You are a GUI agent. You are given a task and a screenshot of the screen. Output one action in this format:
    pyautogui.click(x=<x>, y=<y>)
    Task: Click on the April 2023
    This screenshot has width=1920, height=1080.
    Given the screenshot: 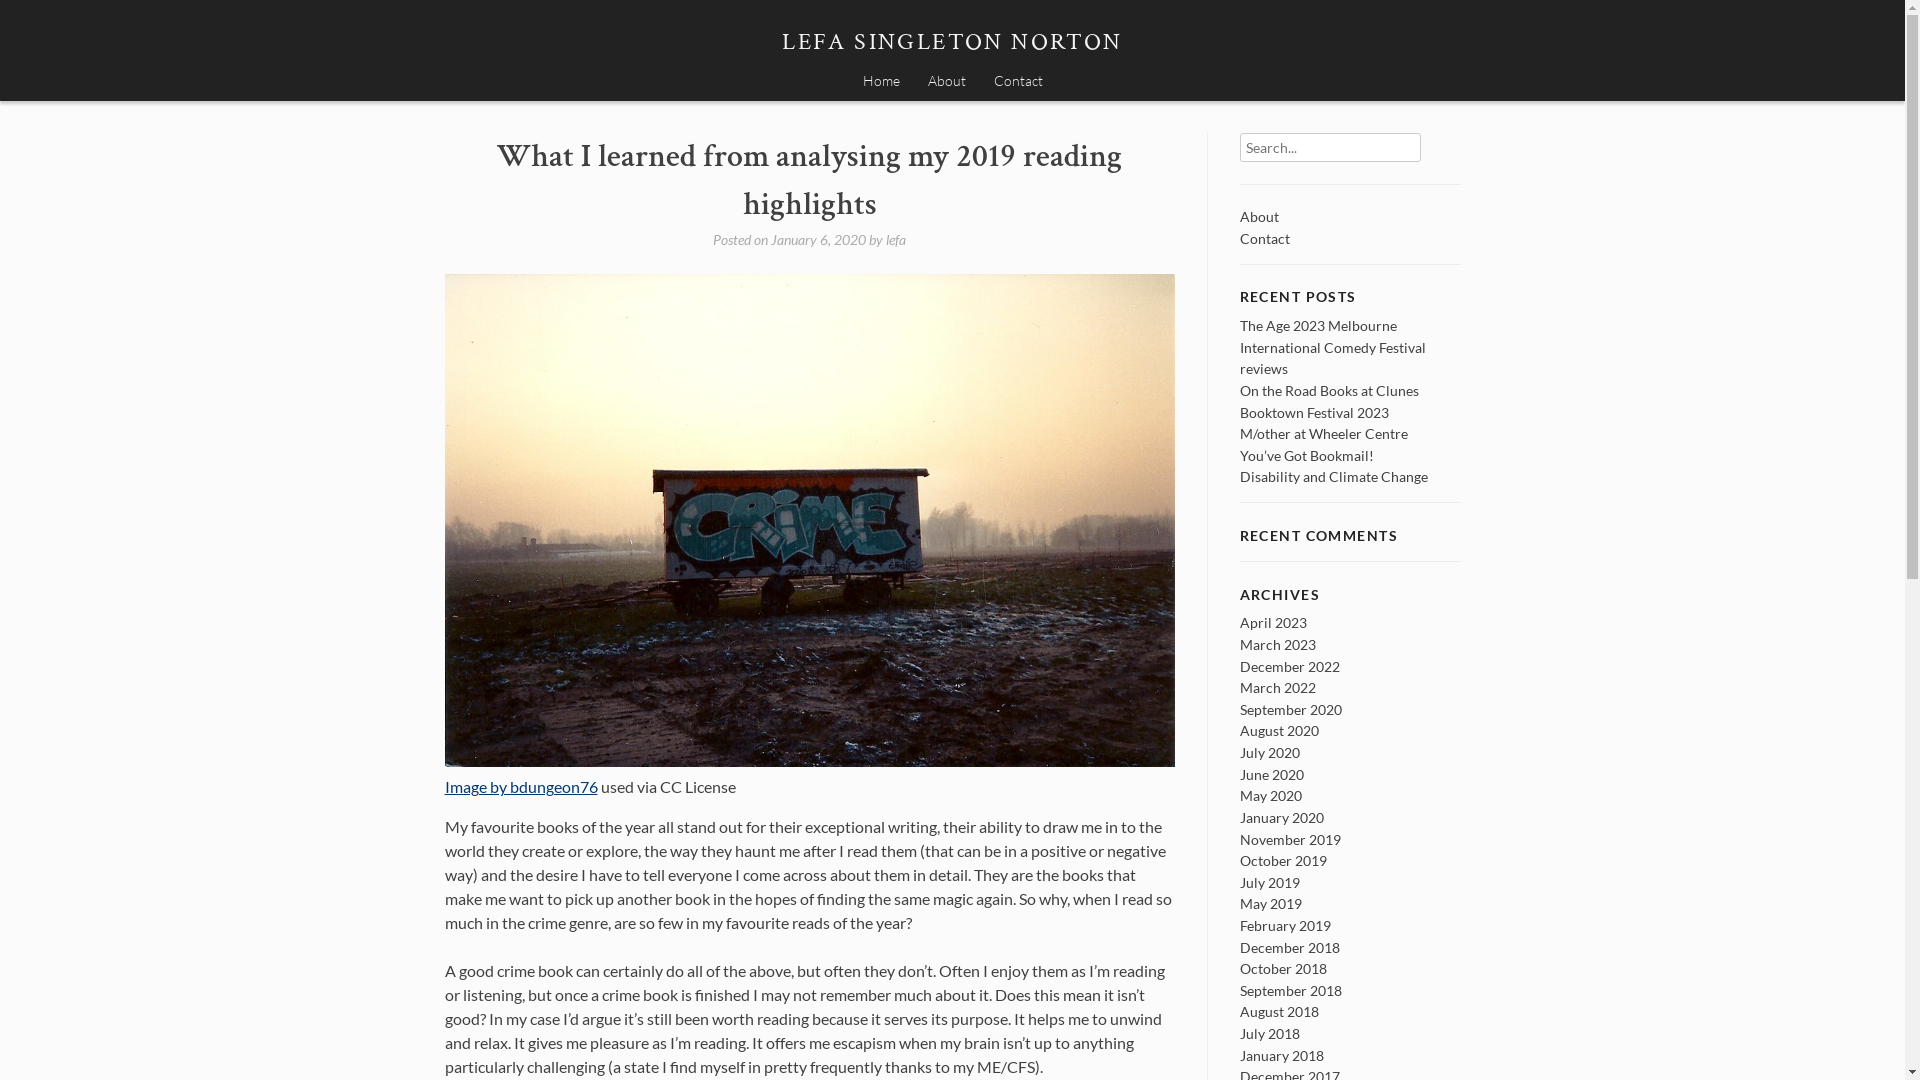 What is the action you would take?
    pyautogui.click(x=1274, y=622)
    